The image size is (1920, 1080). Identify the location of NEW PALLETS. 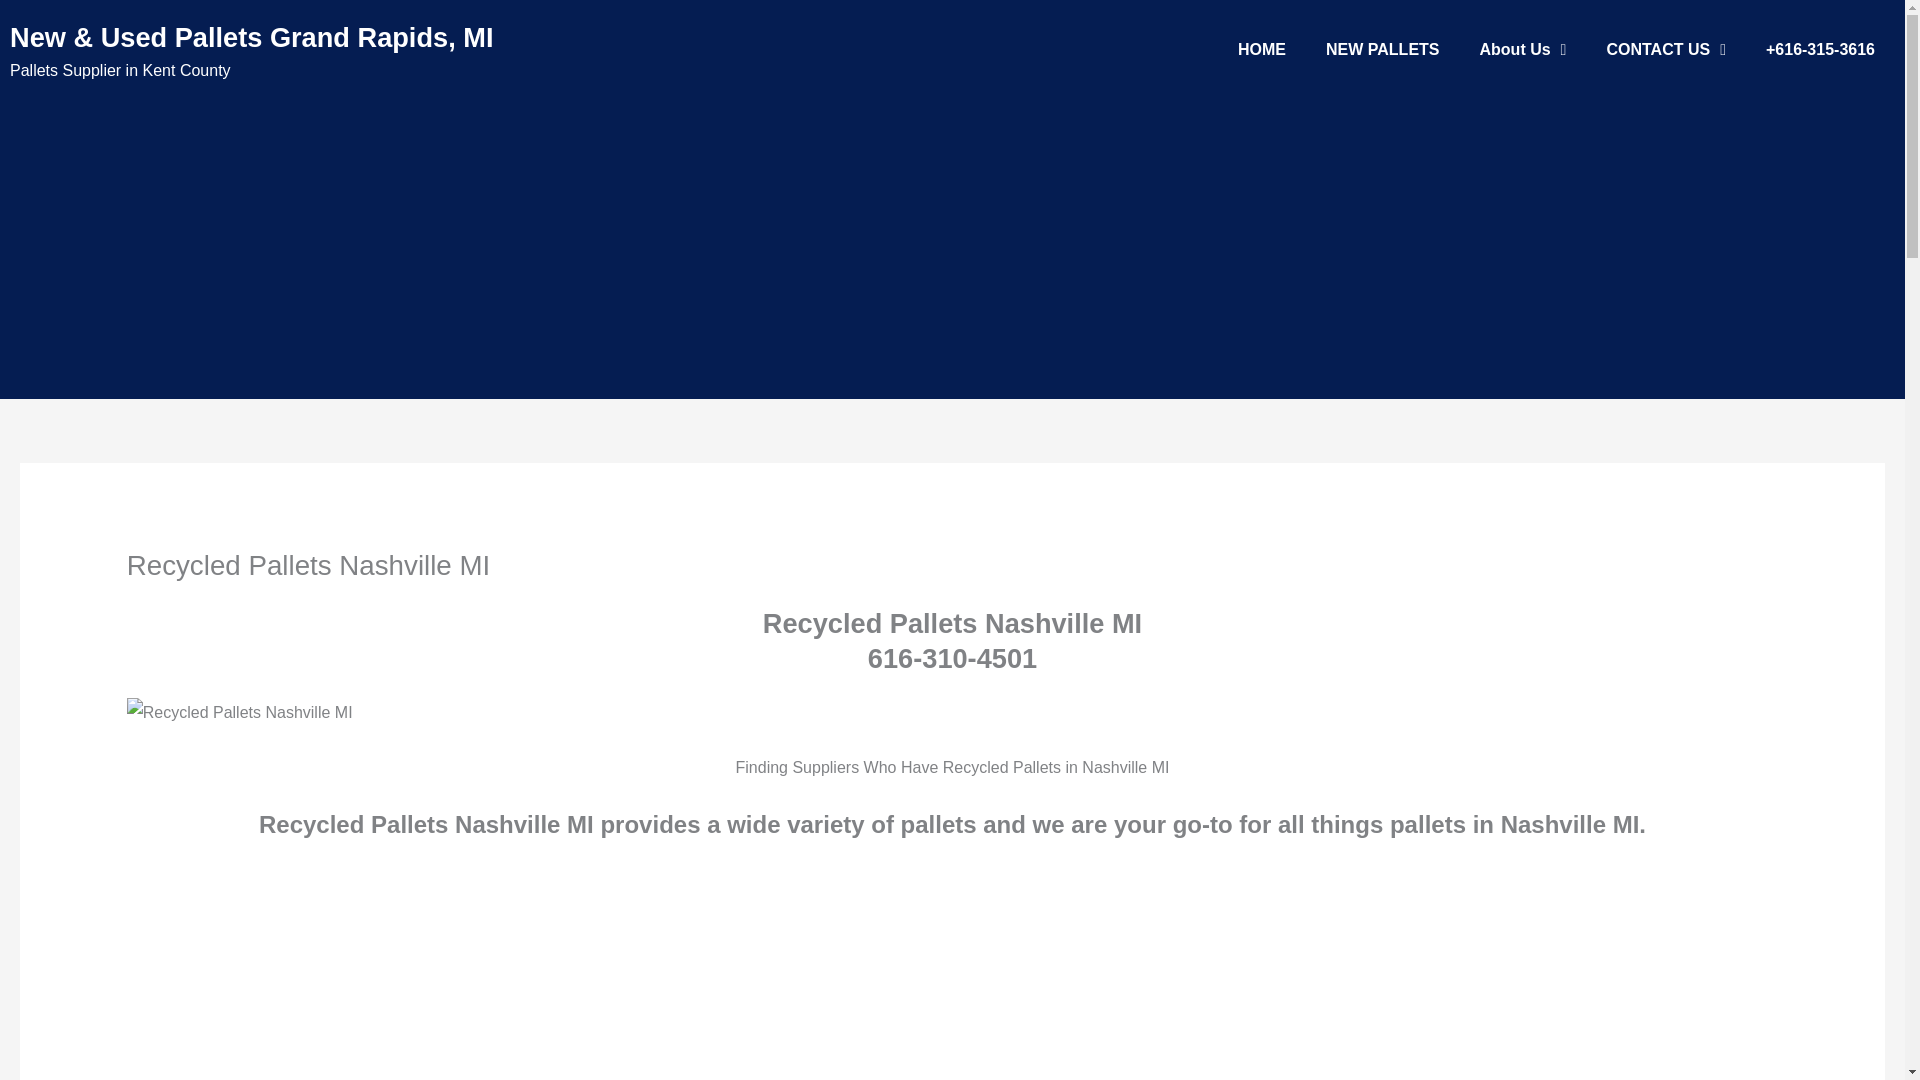
(1382, 50).